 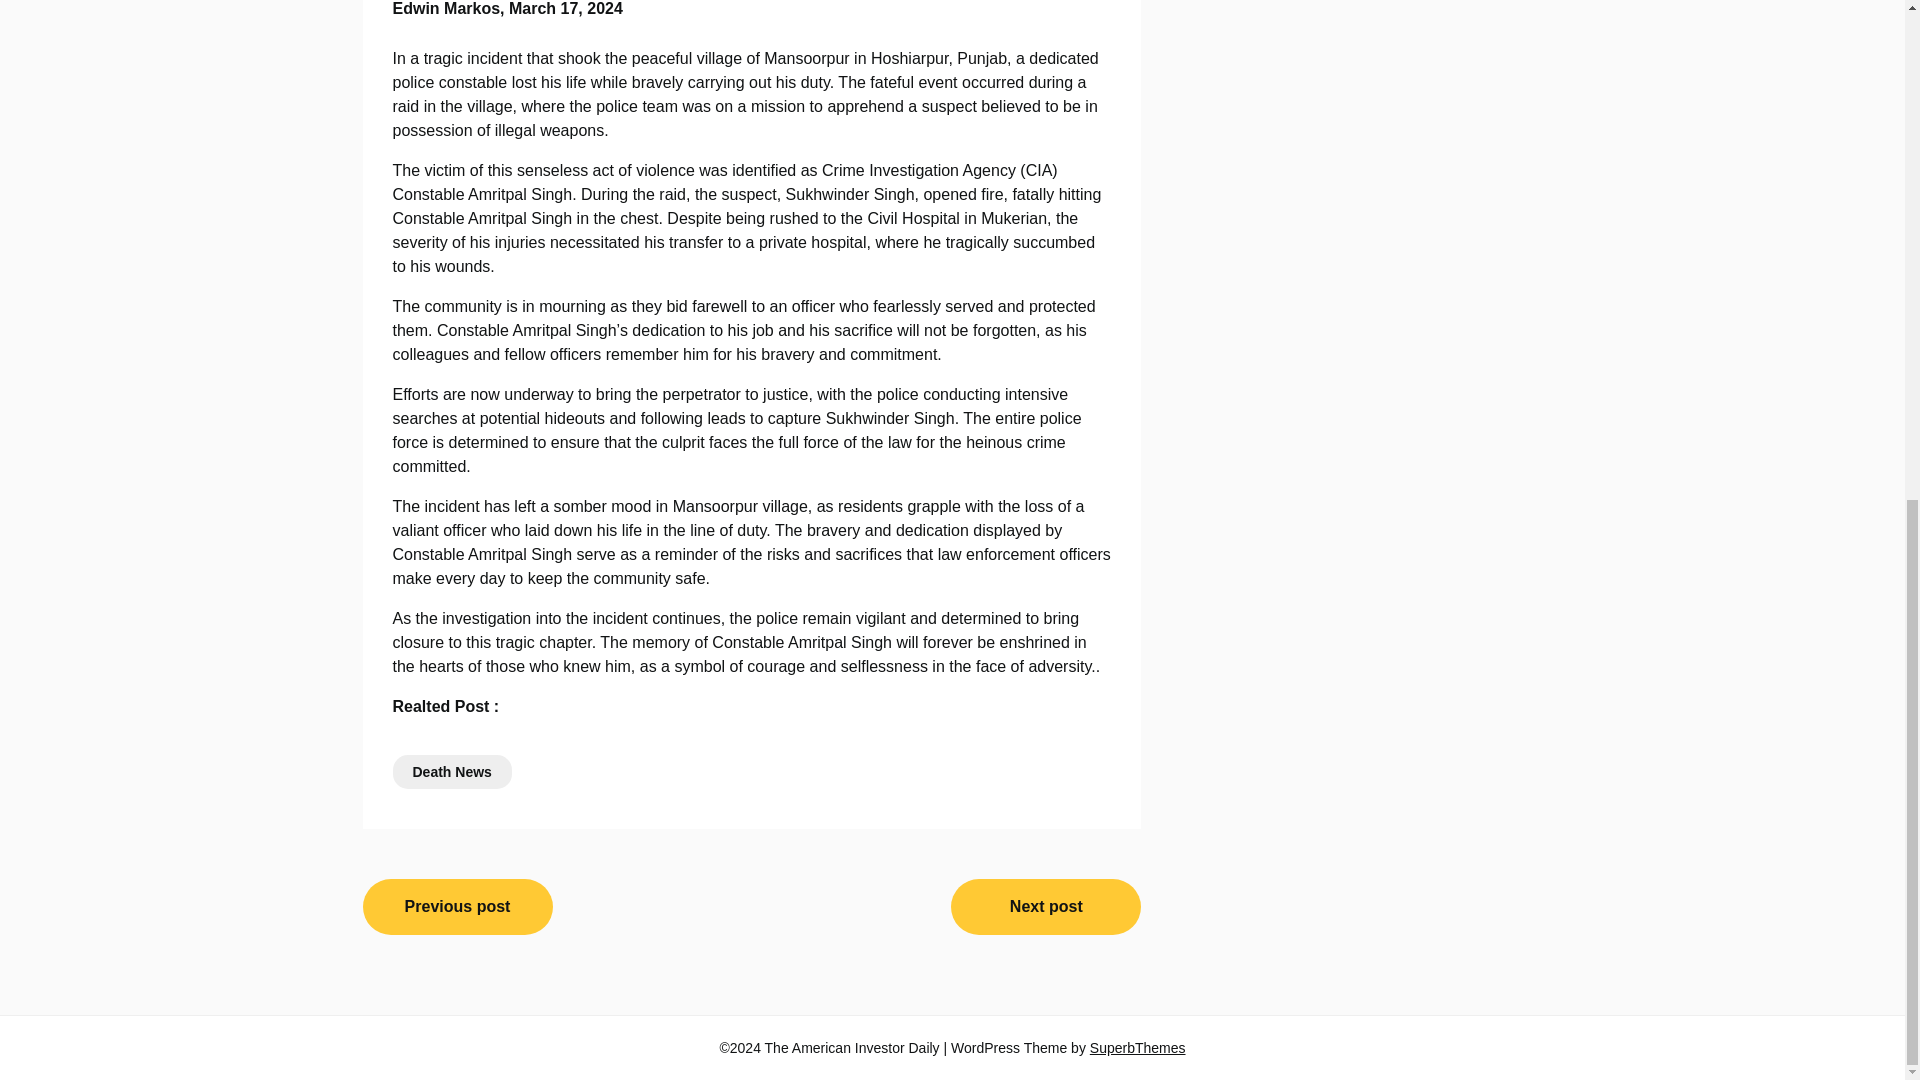 I want to click on SuperbThemes, so click(x=1138, y=1048).